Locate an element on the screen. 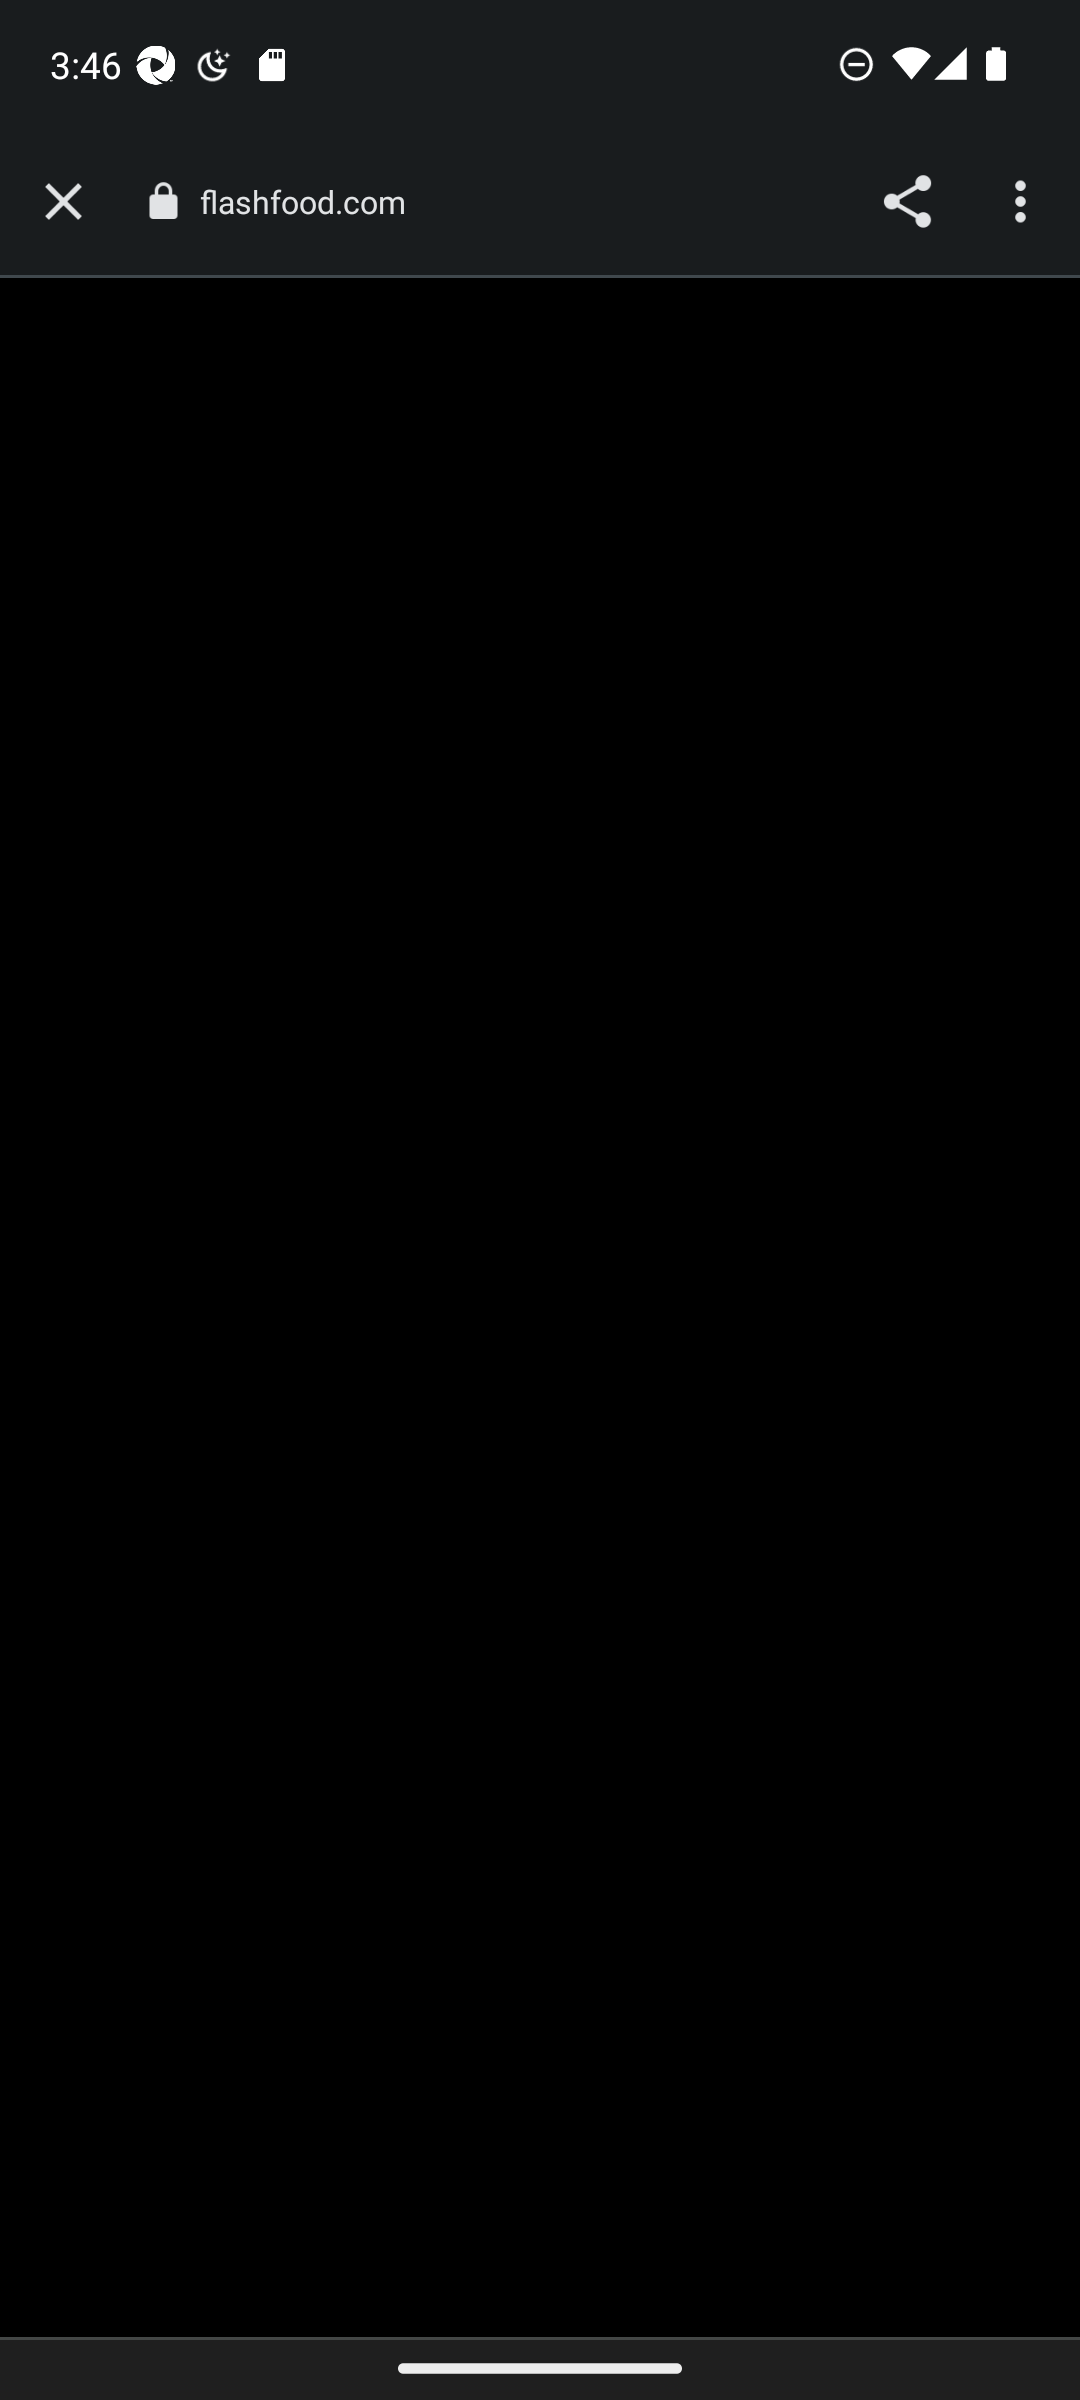 This screenshot has width=1080, height=2400. flashfood.com is located at coordinates (312, 202).